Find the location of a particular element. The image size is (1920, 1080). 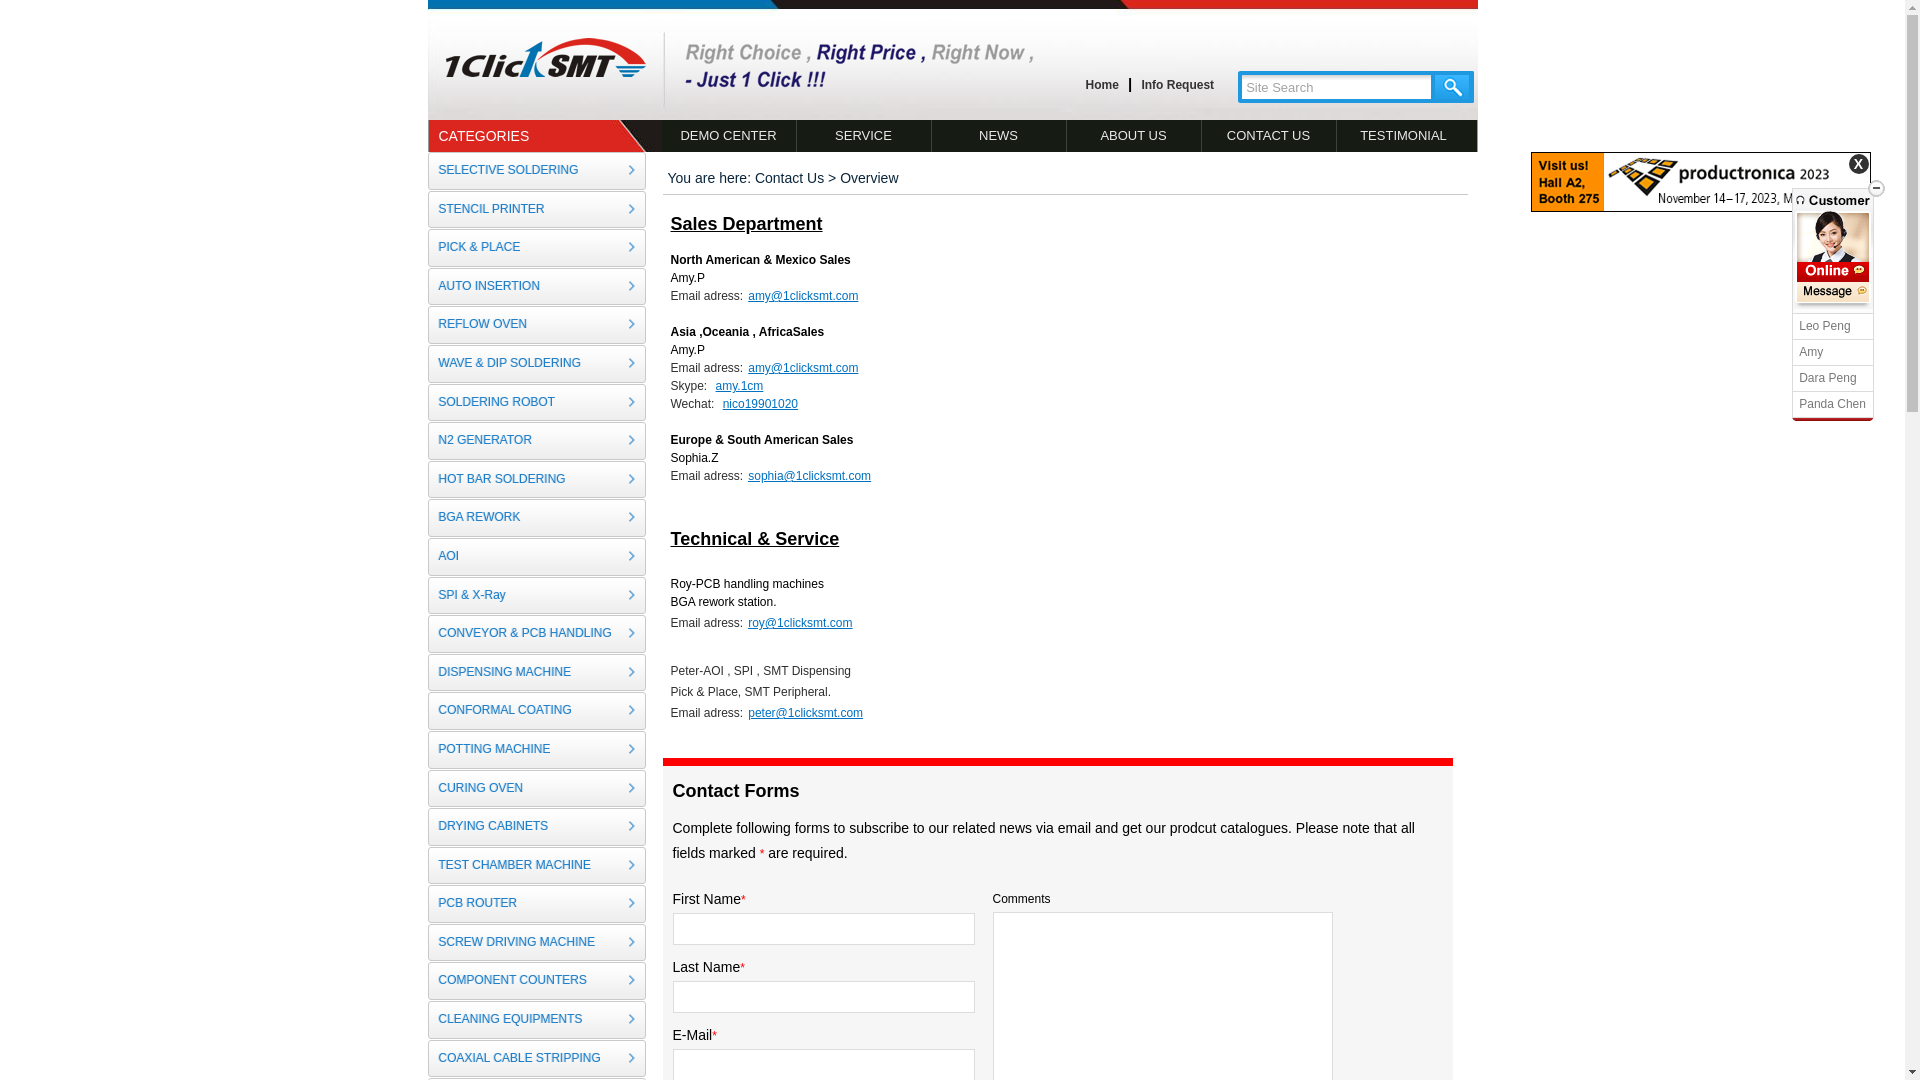

REFLOW OVEN is located at coordinates (537, 325).